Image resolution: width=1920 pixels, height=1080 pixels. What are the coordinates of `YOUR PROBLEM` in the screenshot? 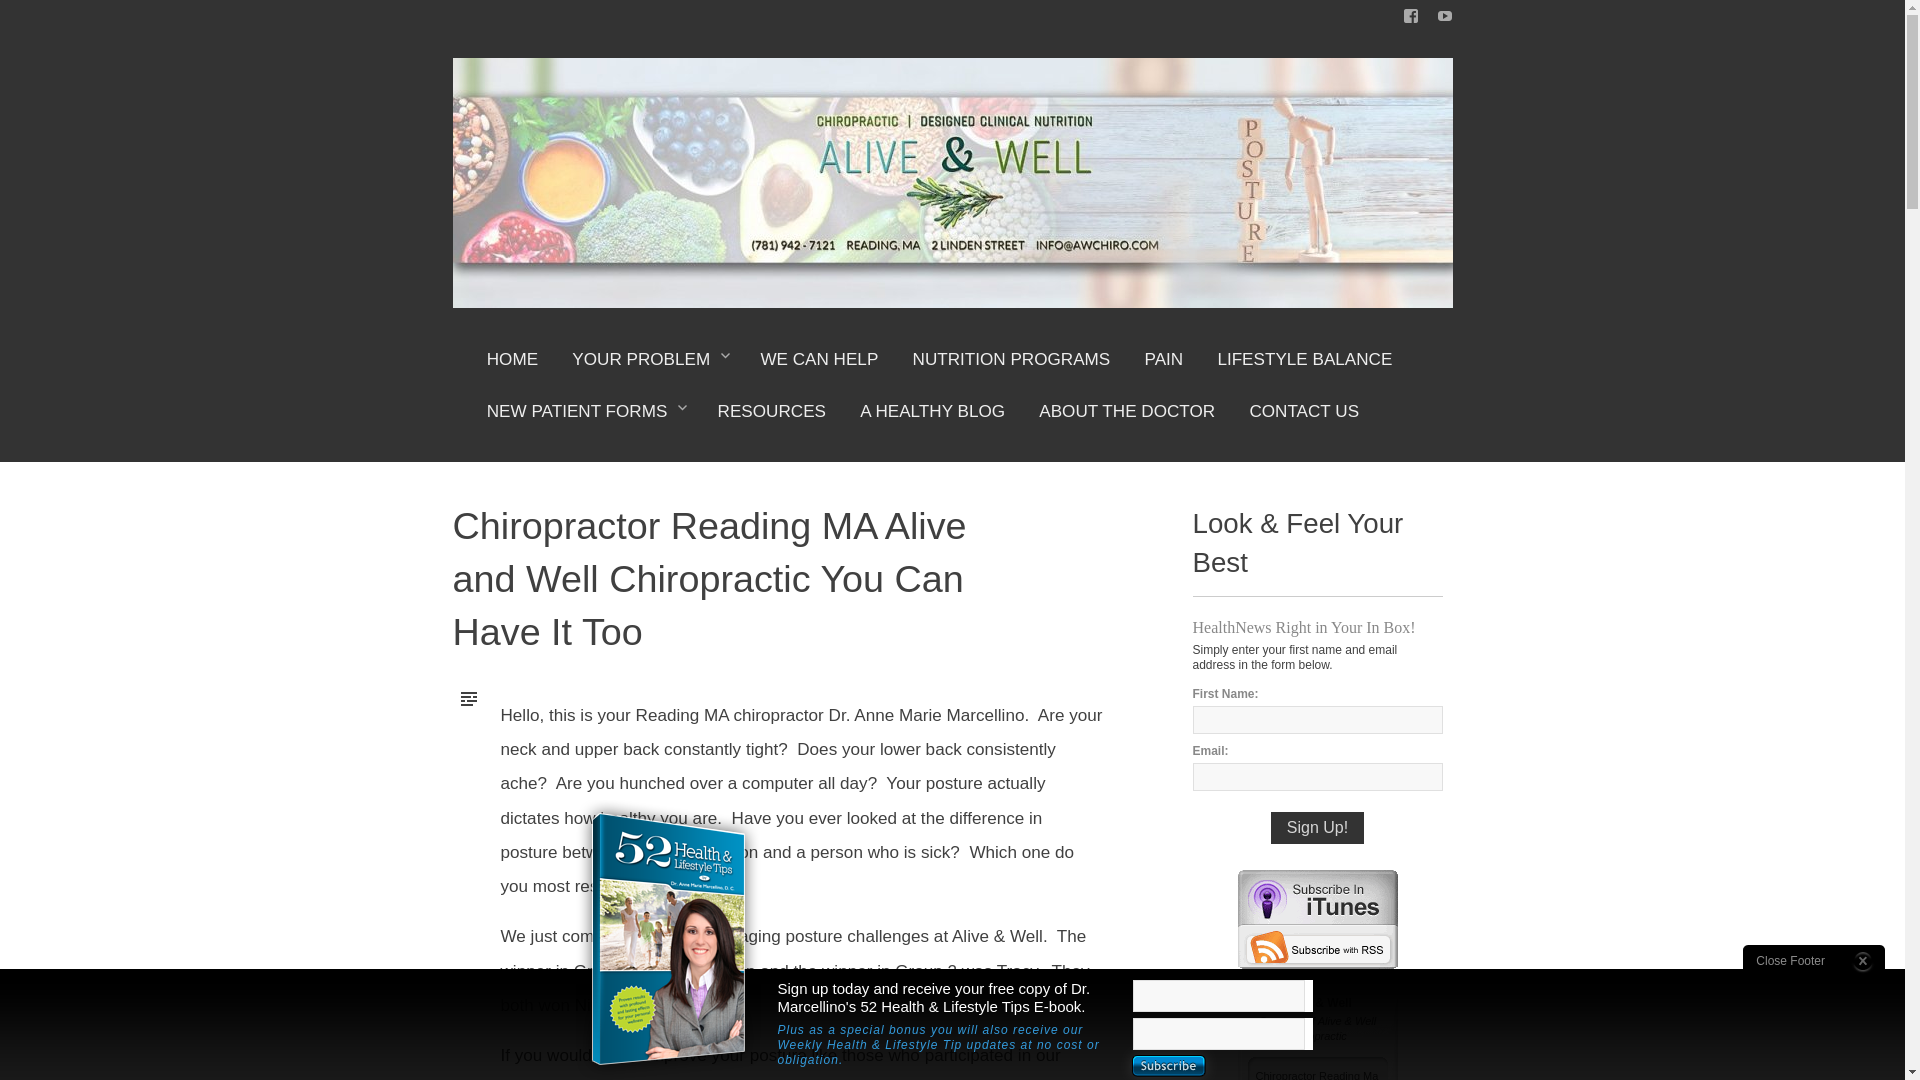 It's located at (648, 368).